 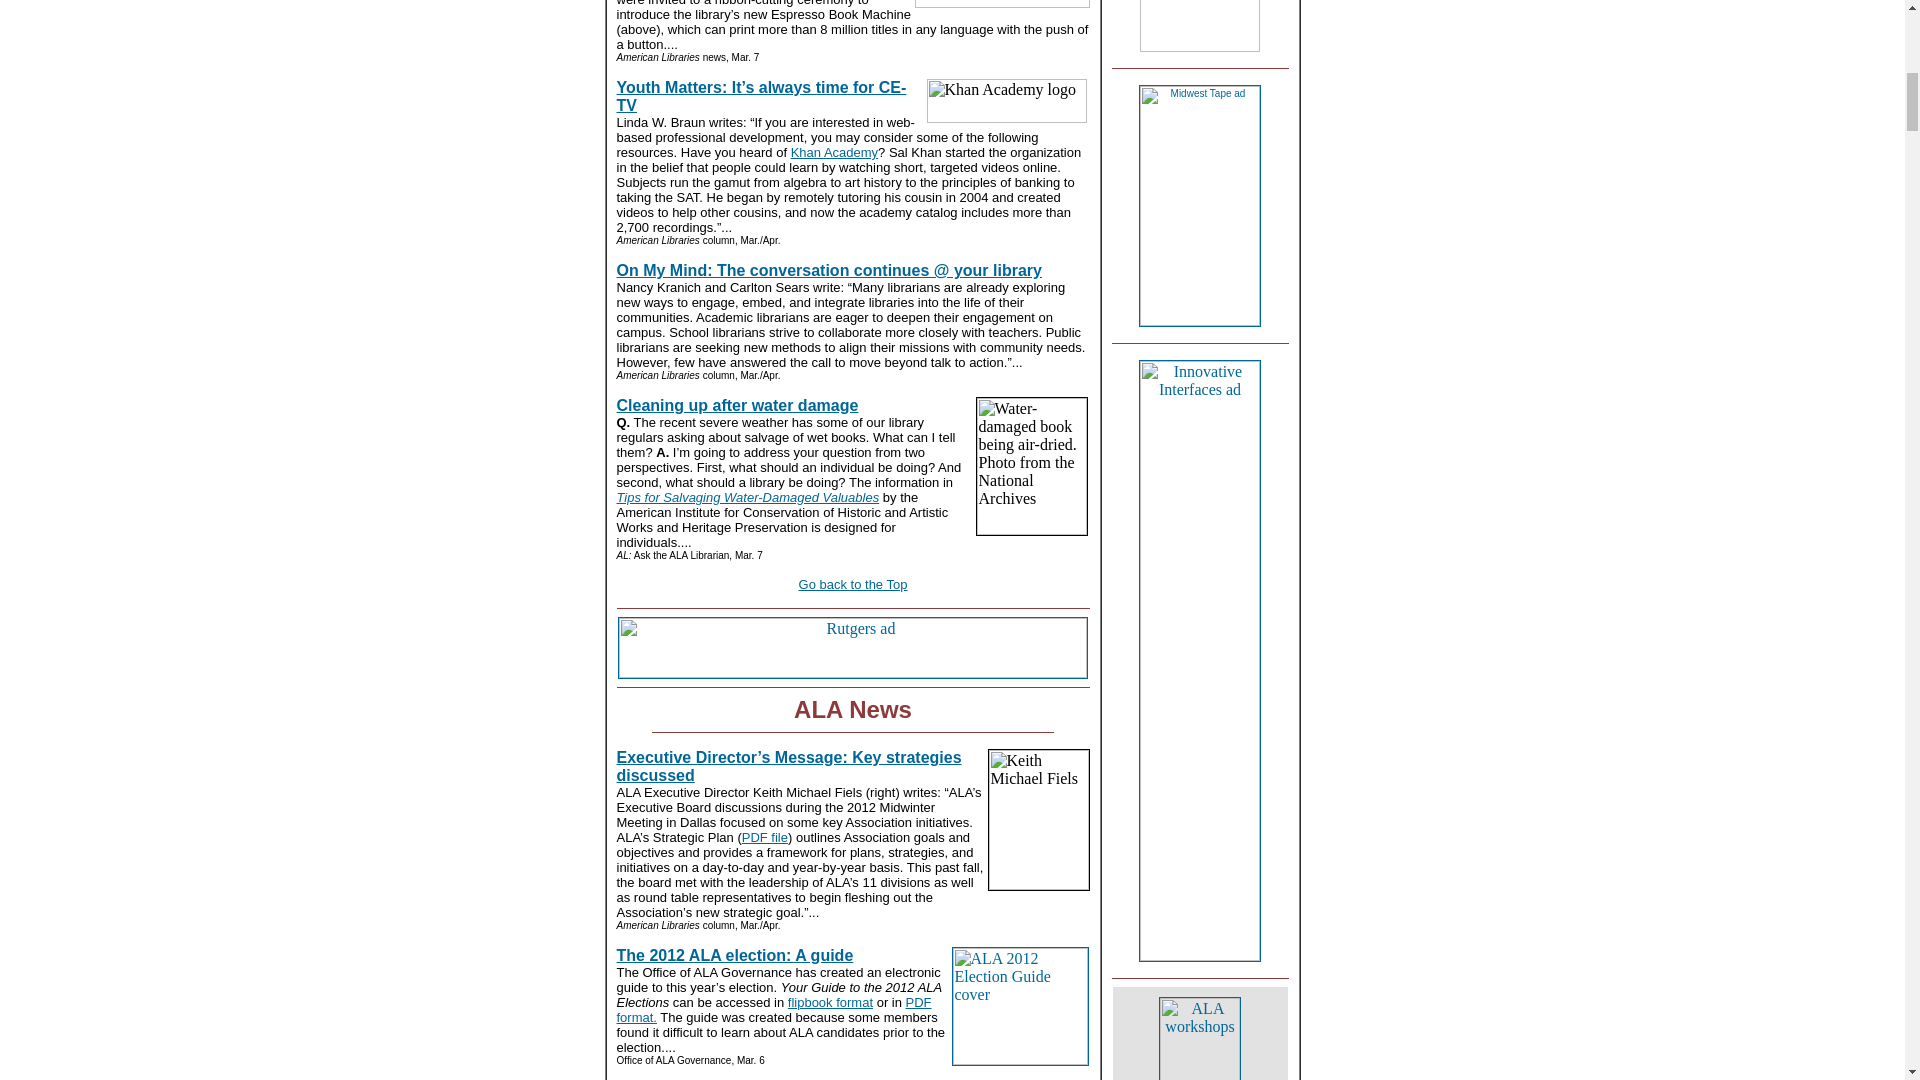 I want to click on Cleaning up after water damage, so click(x=737, y=405).